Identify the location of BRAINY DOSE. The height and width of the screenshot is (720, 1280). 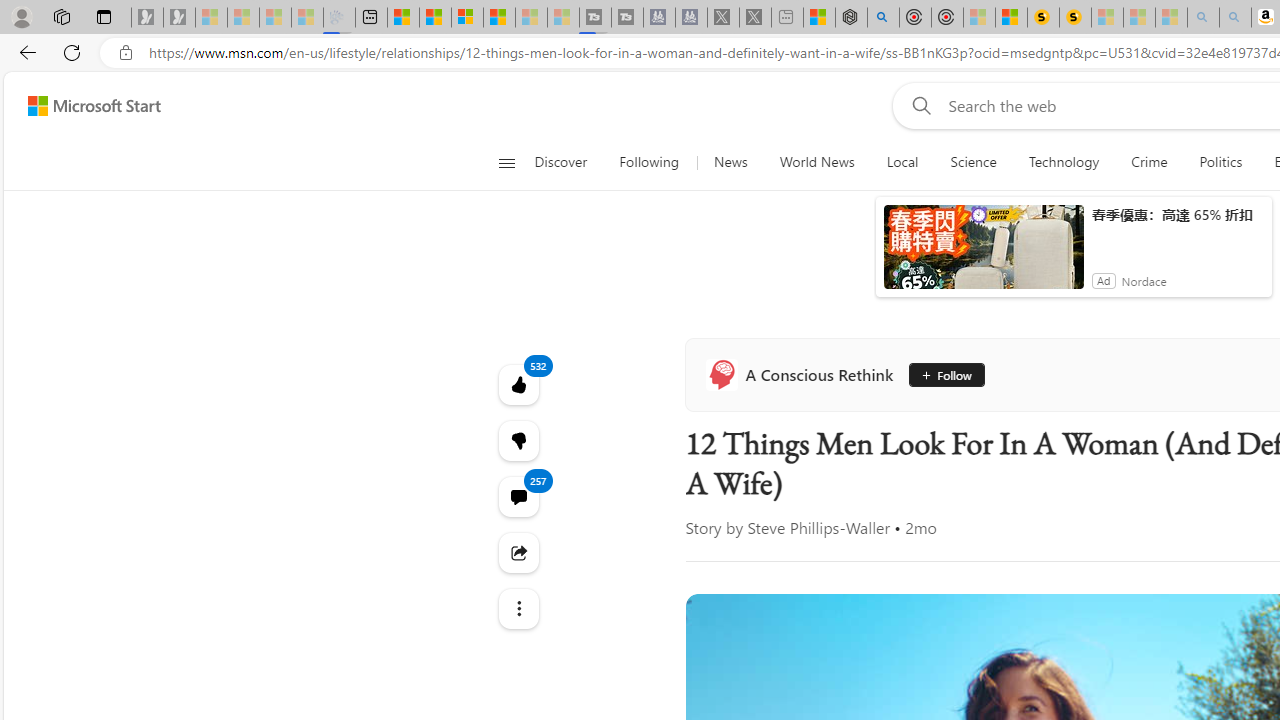
(1138, 508).